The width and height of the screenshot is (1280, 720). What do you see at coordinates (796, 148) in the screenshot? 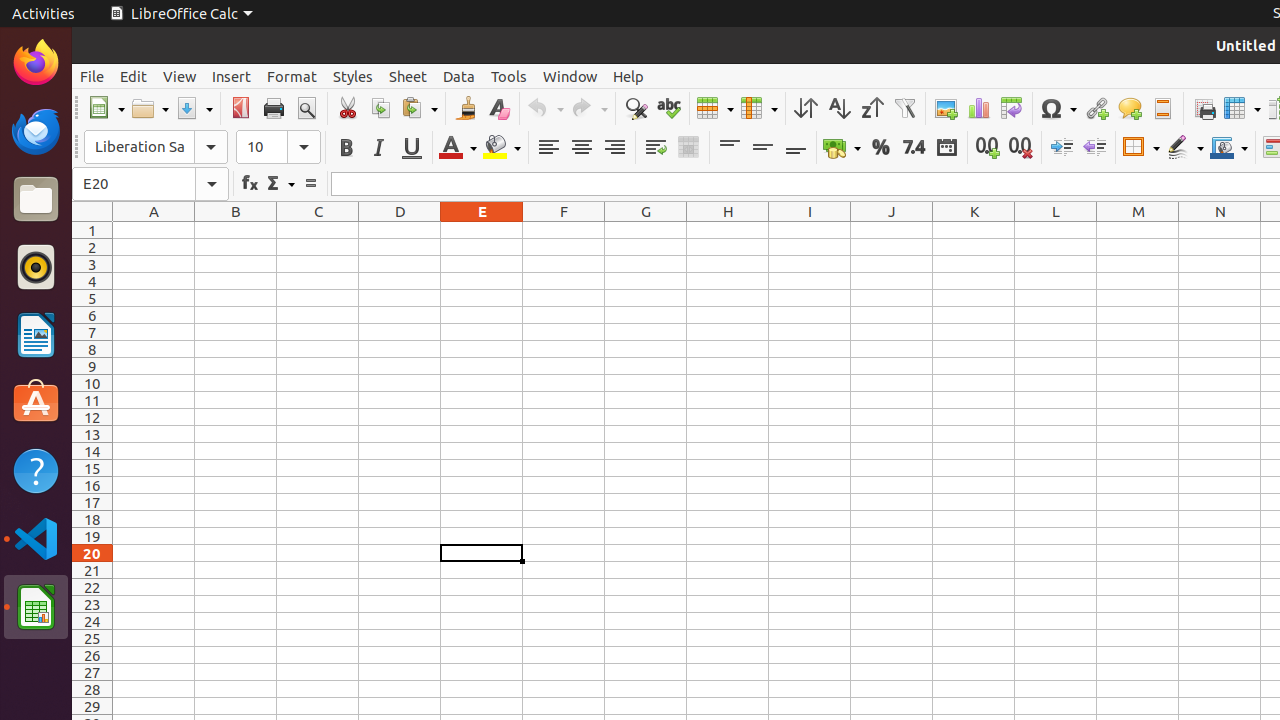
I see `Align Bottom` at bounding box center [796, 148].